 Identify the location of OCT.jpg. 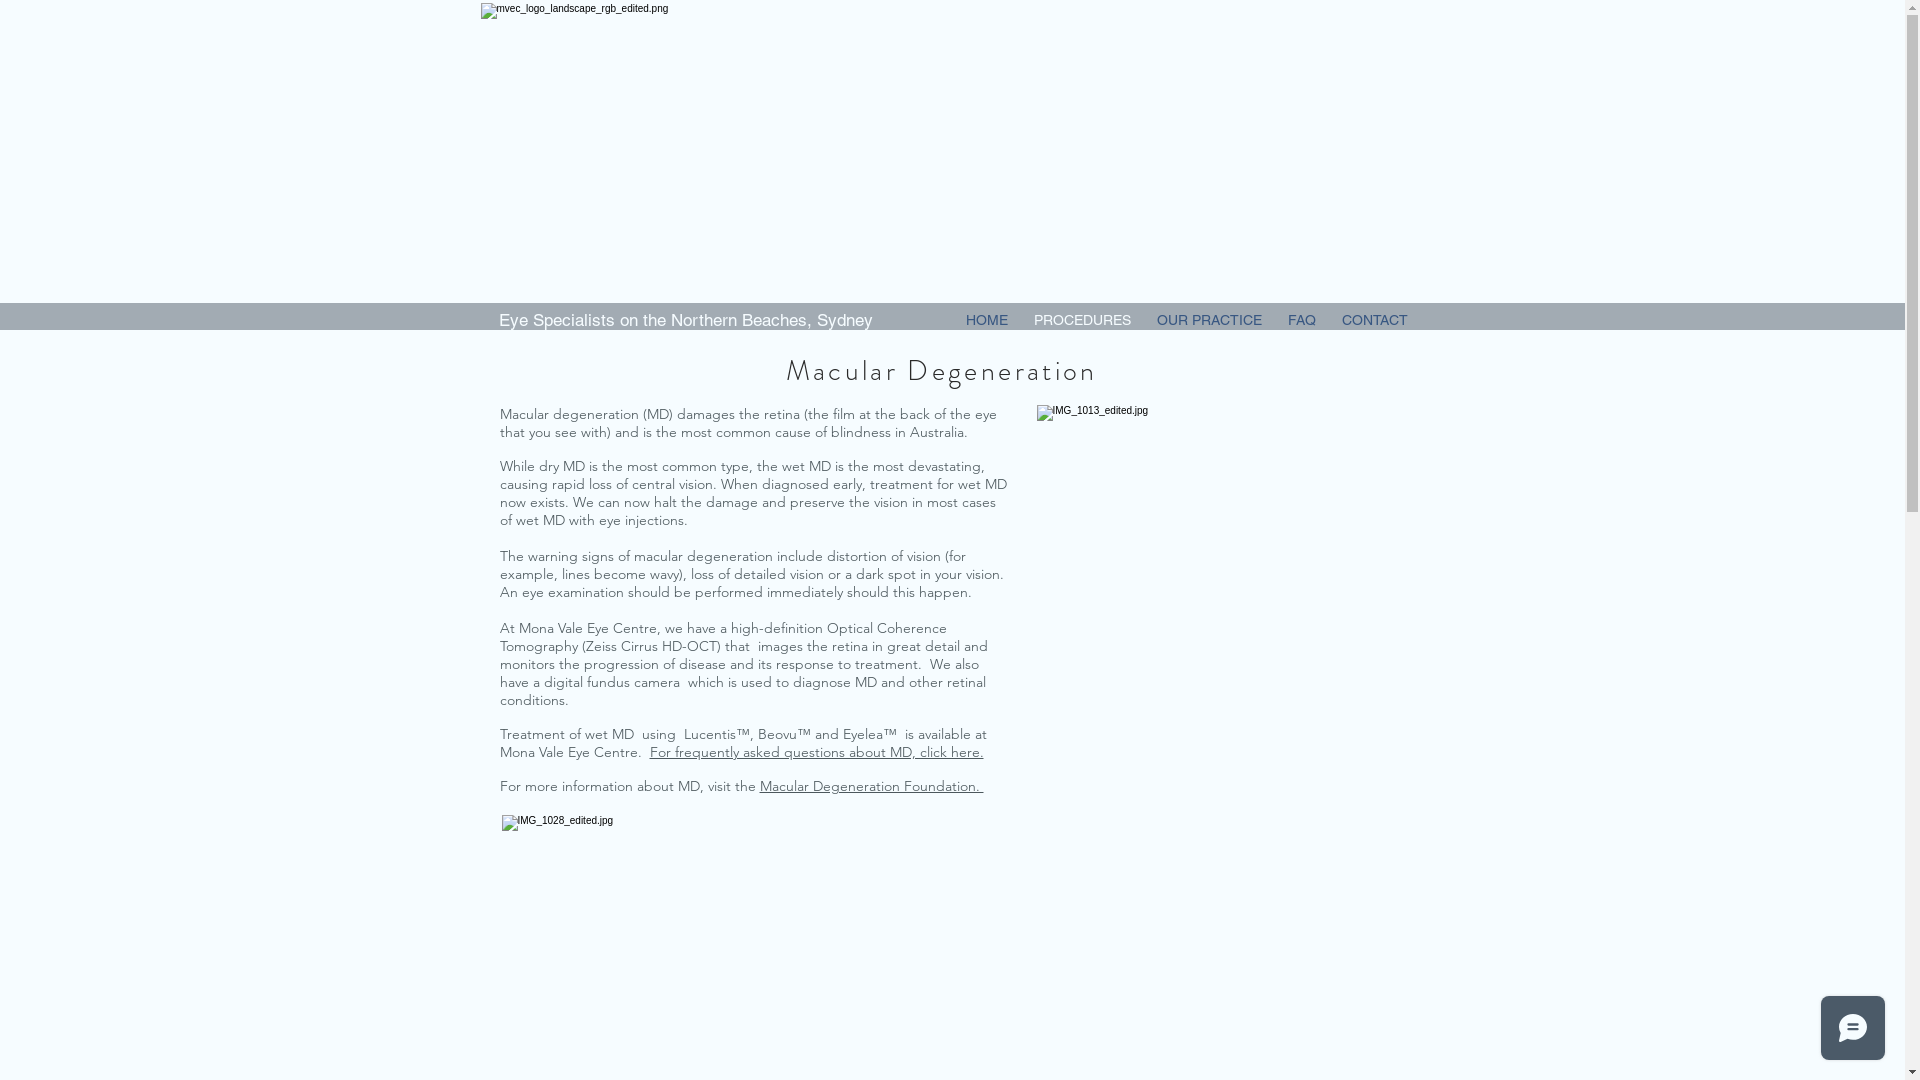
(1205, 538).